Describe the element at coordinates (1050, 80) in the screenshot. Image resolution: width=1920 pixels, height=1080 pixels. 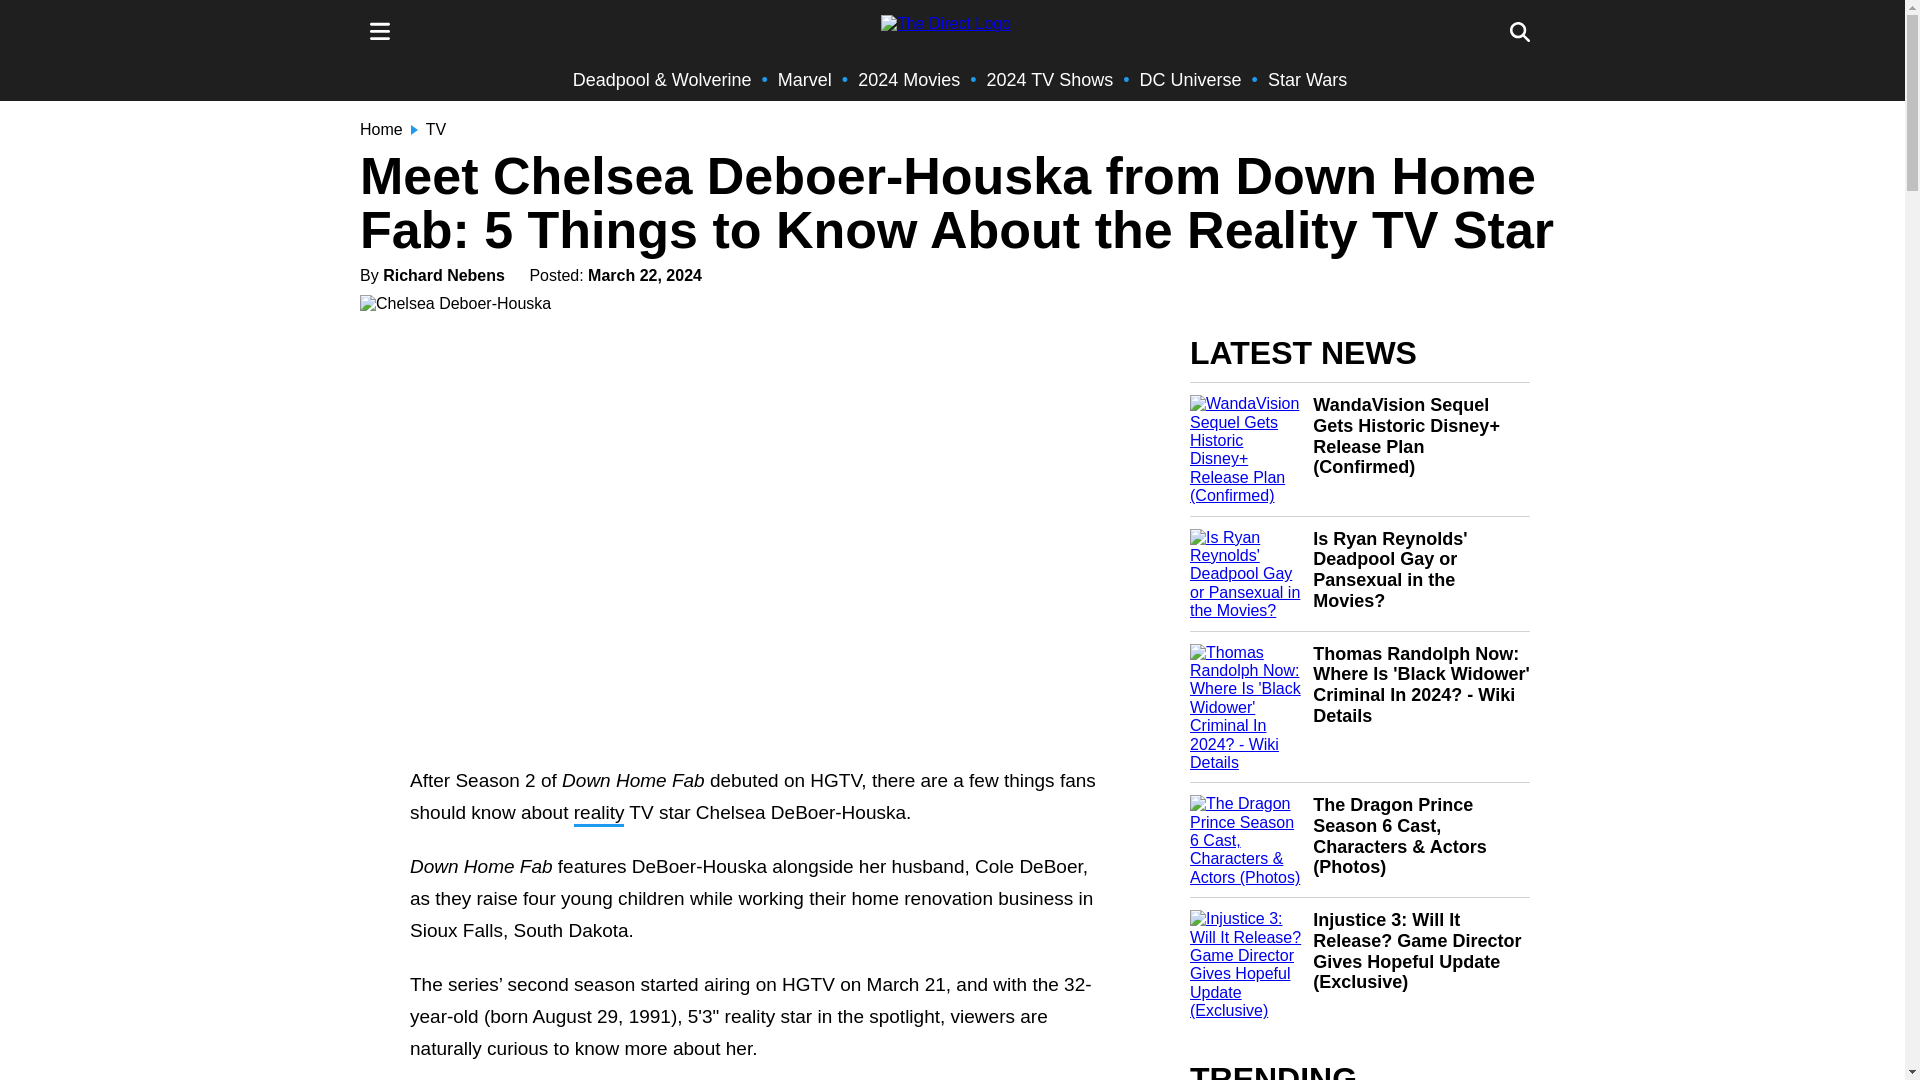
I see `2024 TV Shows` at that location.